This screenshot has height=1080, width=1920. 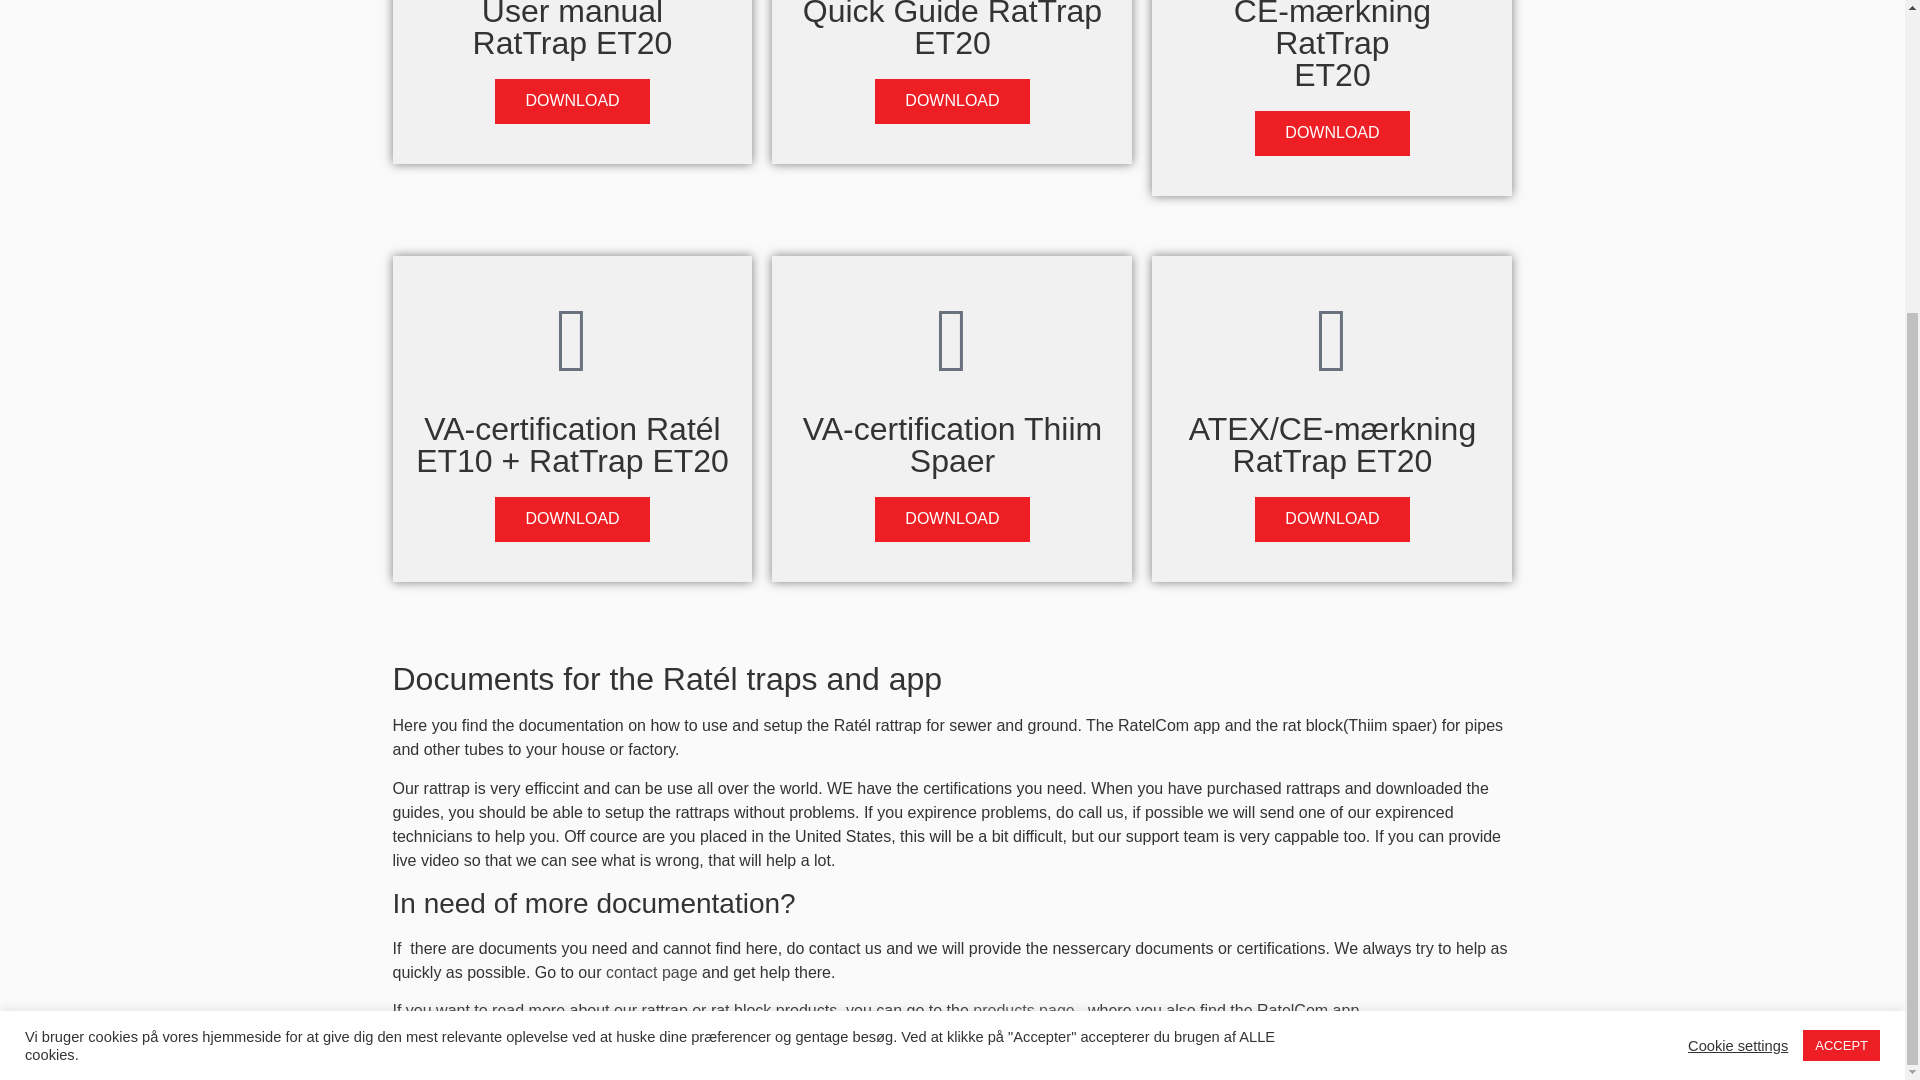 I want to click on DOWNLOAD, so click(x=1332, y=519).